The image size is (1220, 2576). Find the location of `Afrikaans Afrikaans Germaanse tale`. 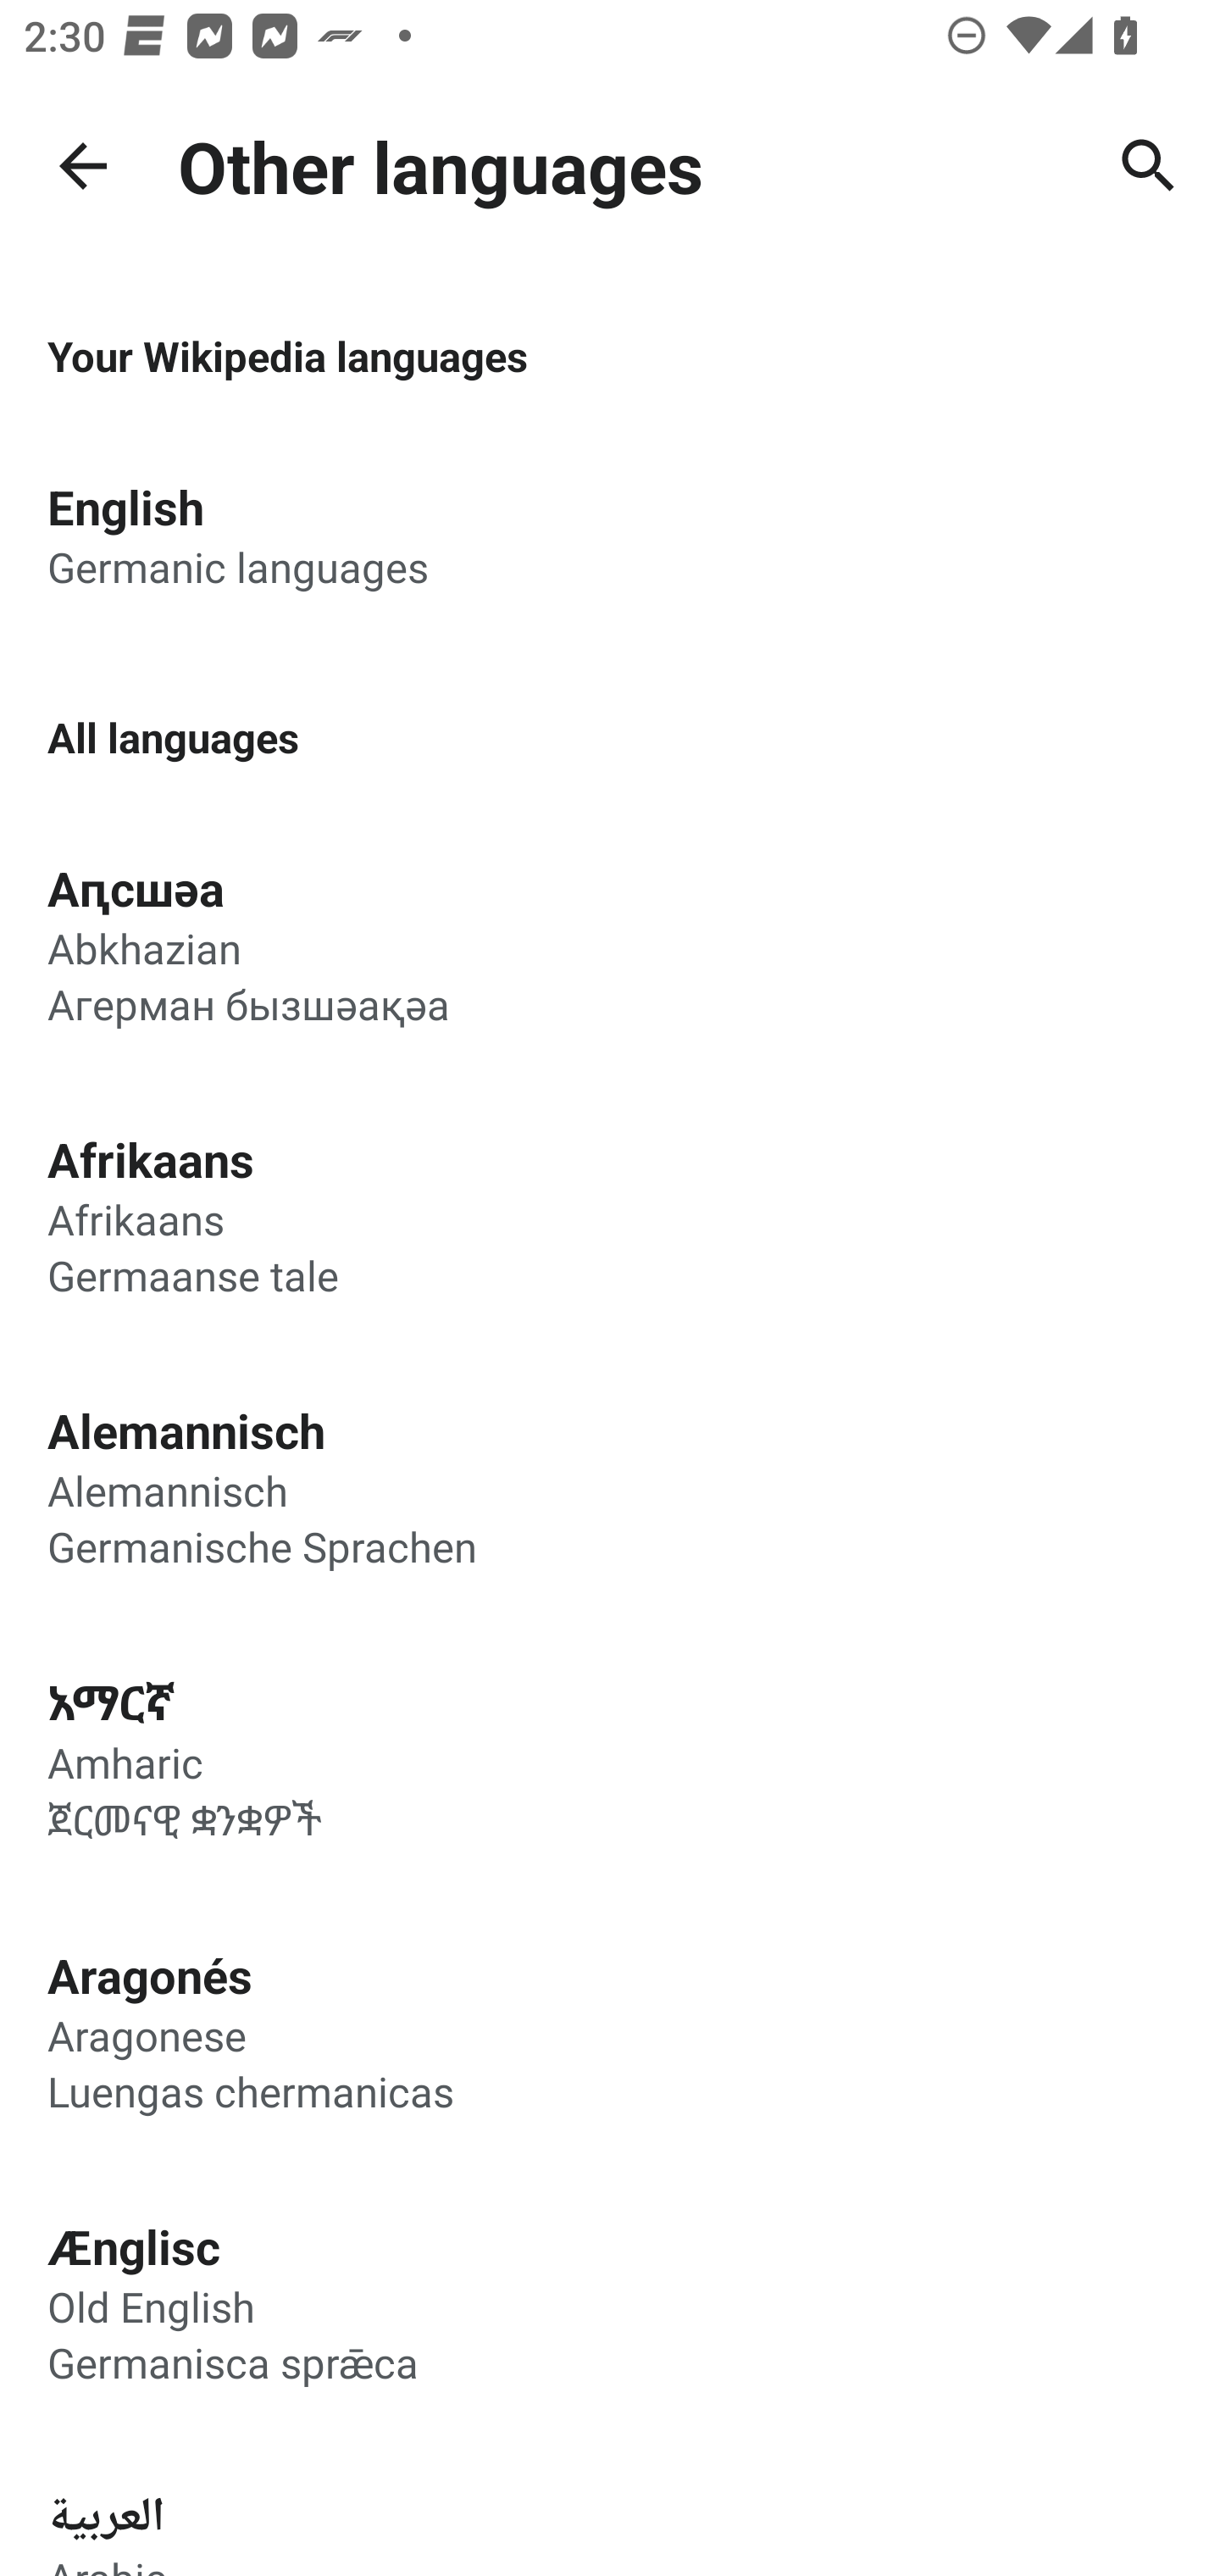

Afrikaans Afrikaans Germaanse tale is located at coordinates (610, 1213).